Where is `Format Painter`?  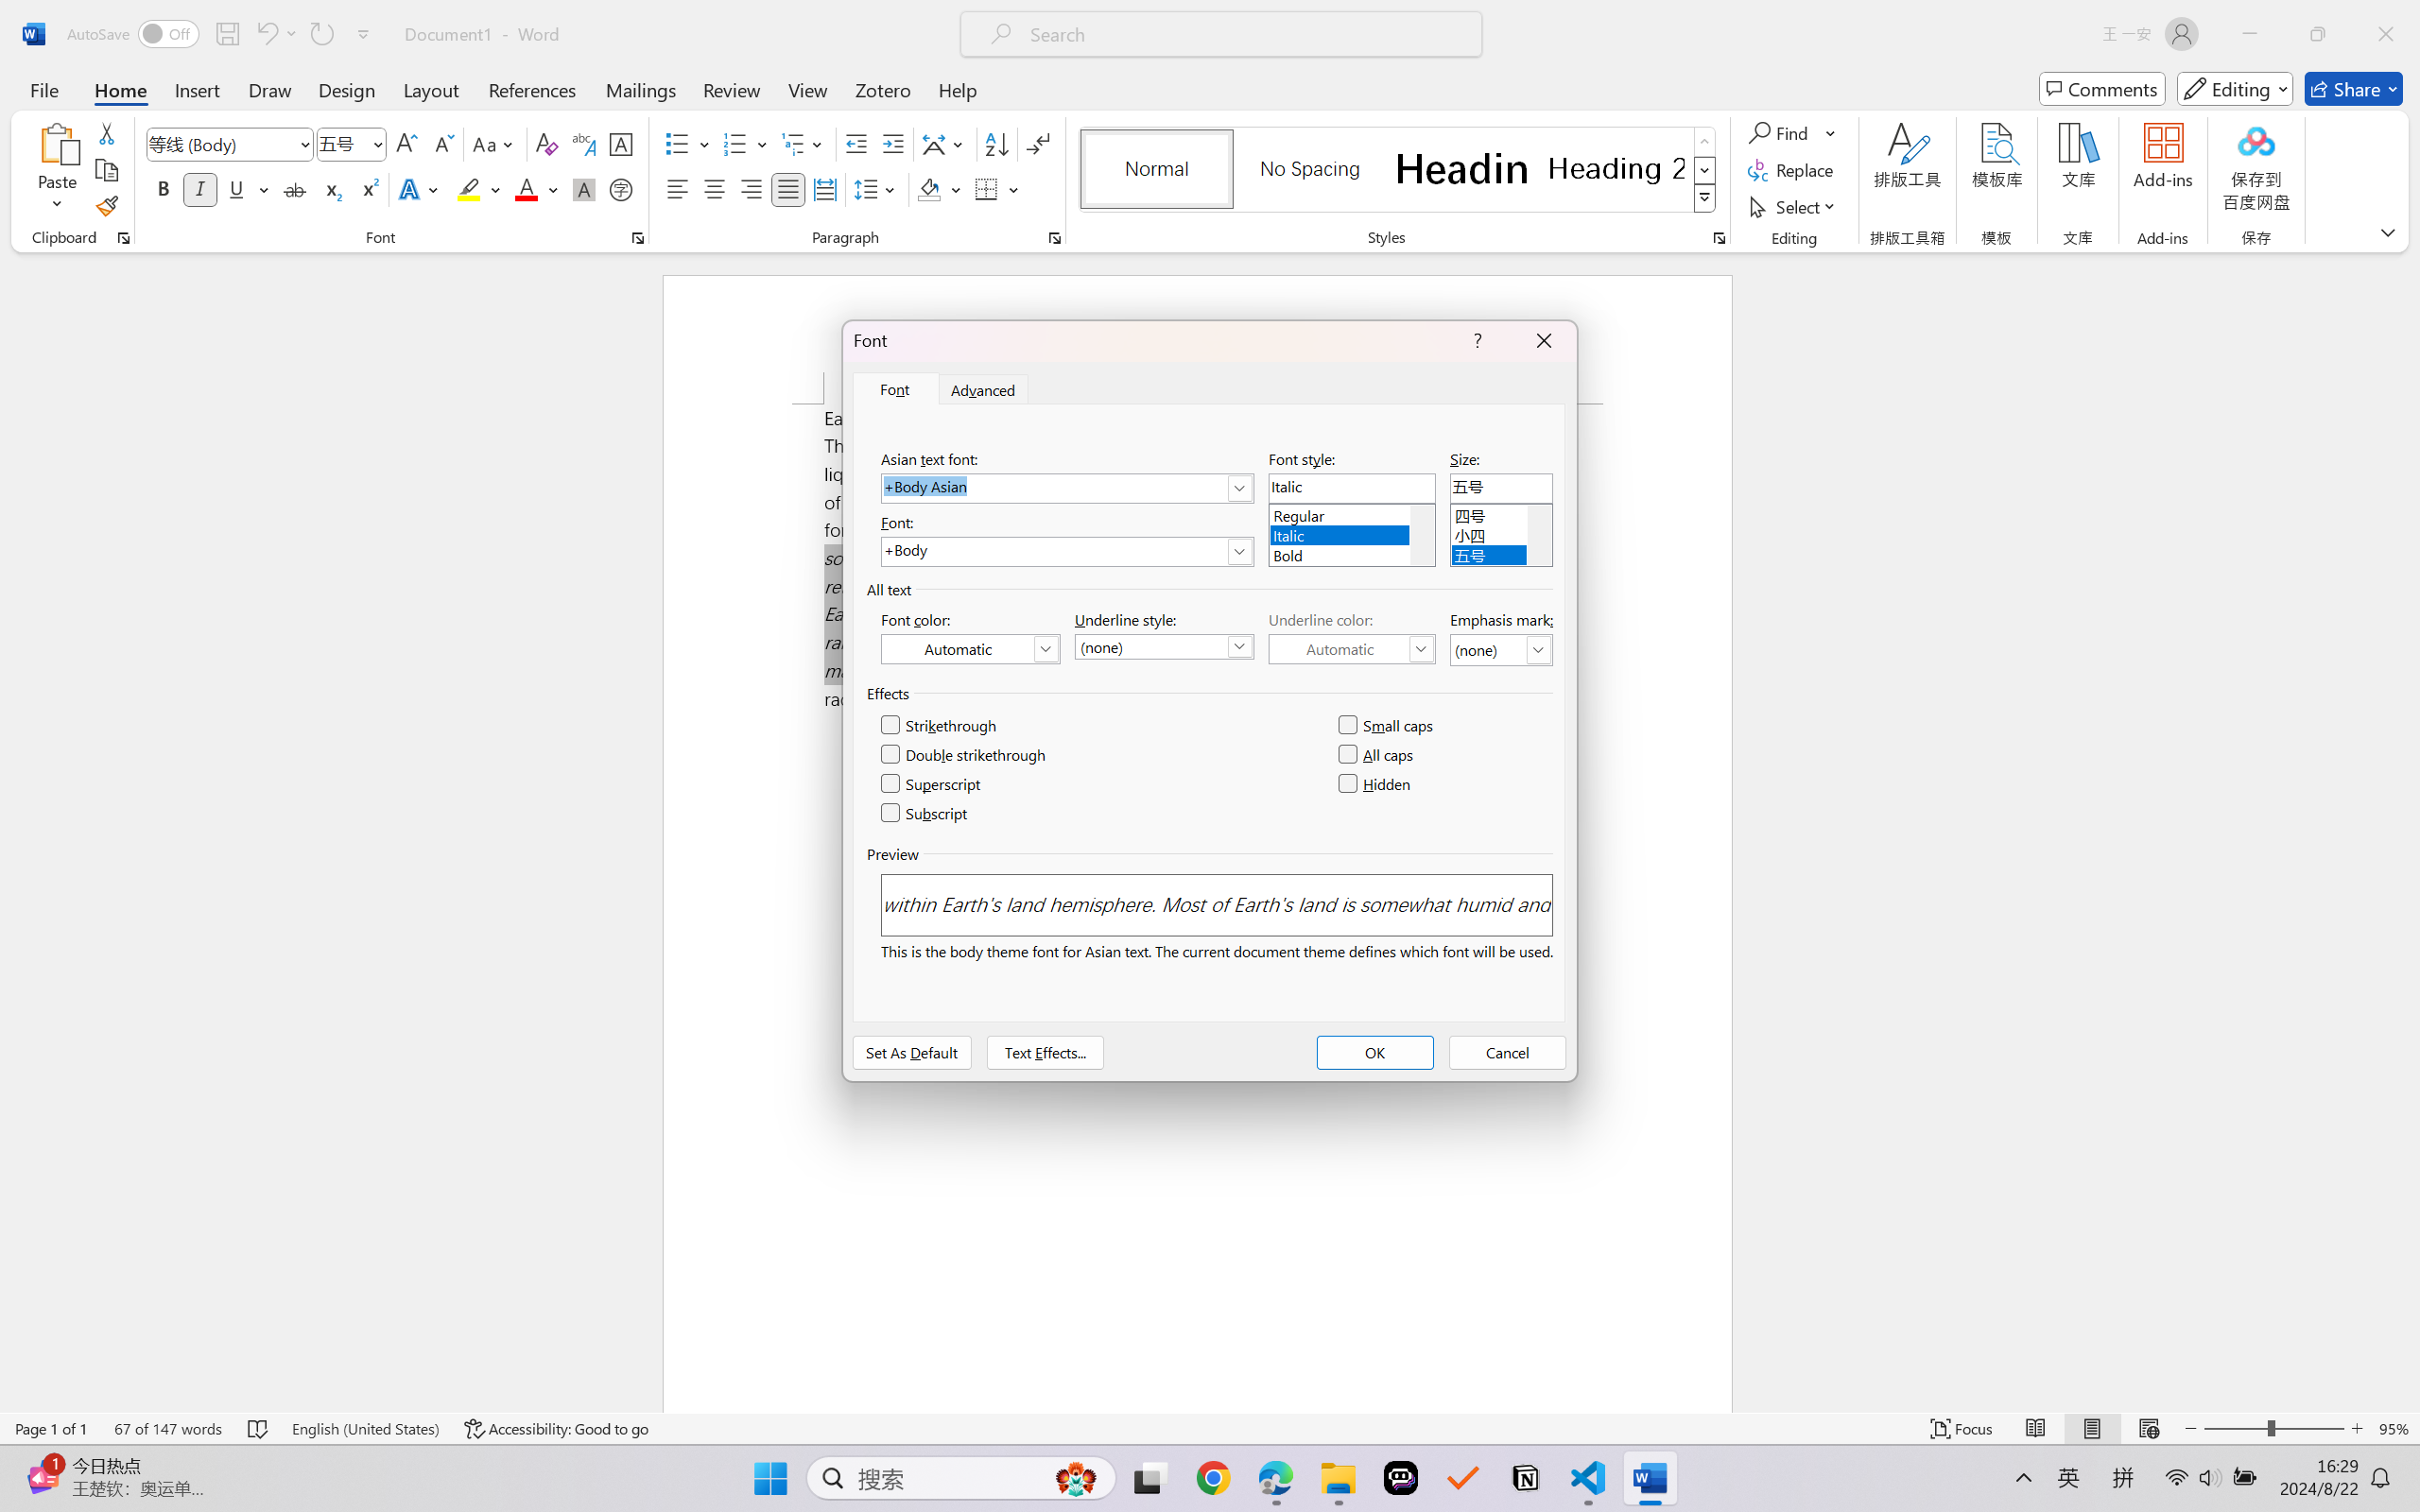 Format Painter is located at coordinates (106, 206).